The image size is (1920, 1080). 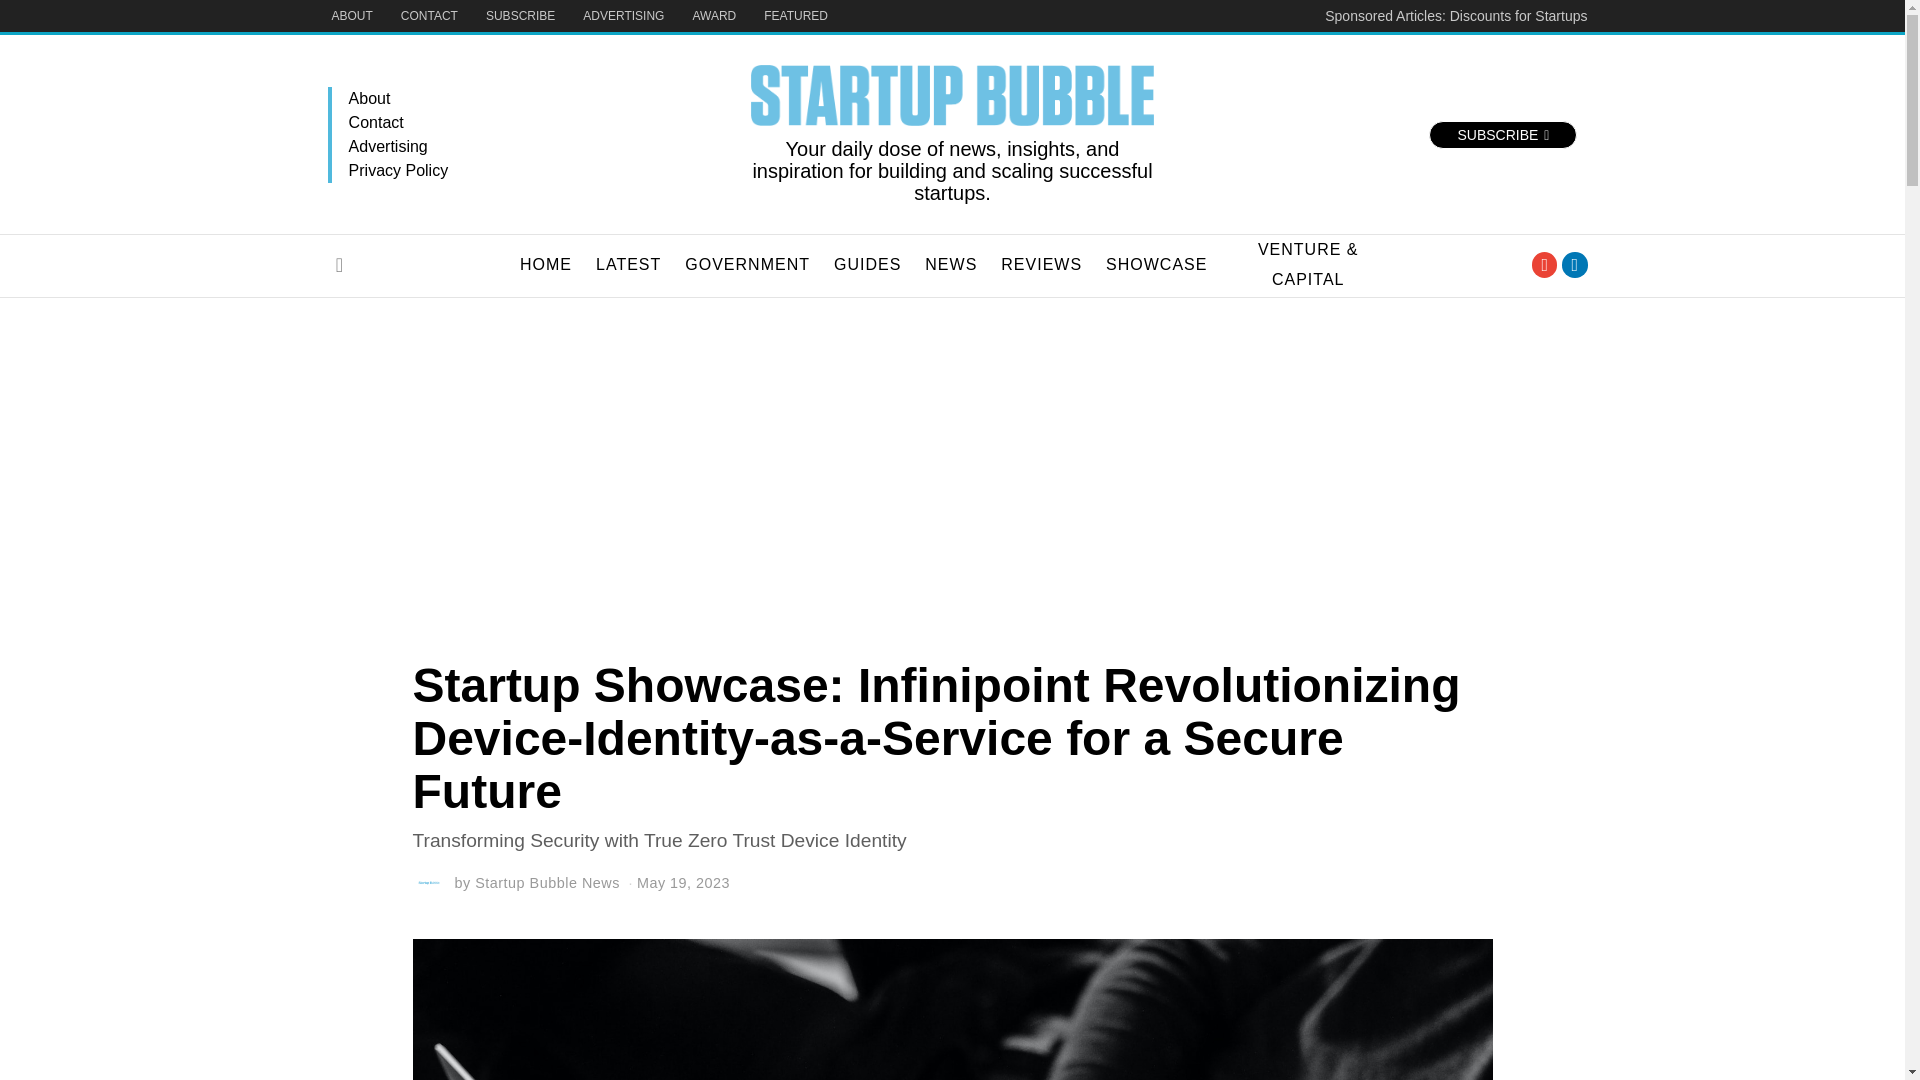 What do you see at coordinates (537, 170) in the screenshot?
I see `Privacy Policy` at bounding box center [537, 170].